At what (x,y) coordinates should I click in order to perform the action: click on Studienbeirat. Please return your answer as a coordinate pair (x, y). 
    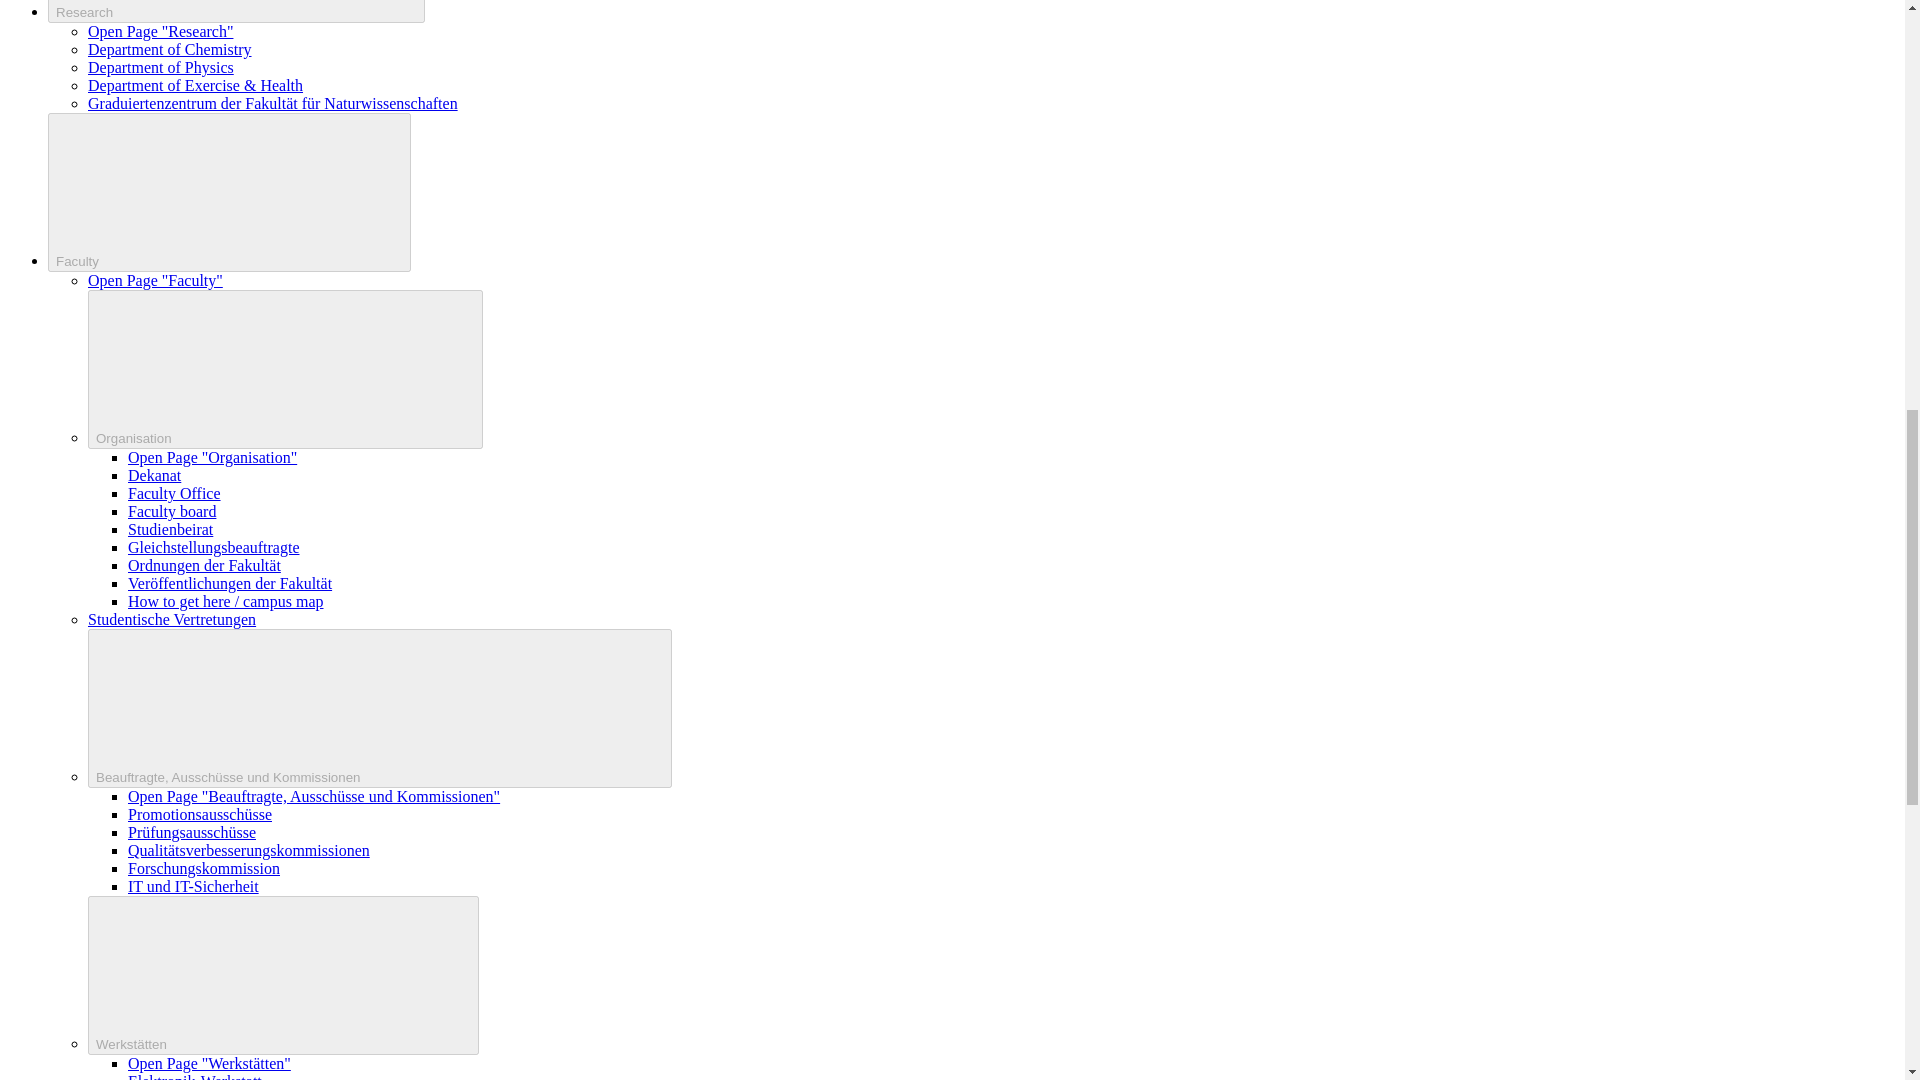
    Looking at the image, I should click on (170, 528).